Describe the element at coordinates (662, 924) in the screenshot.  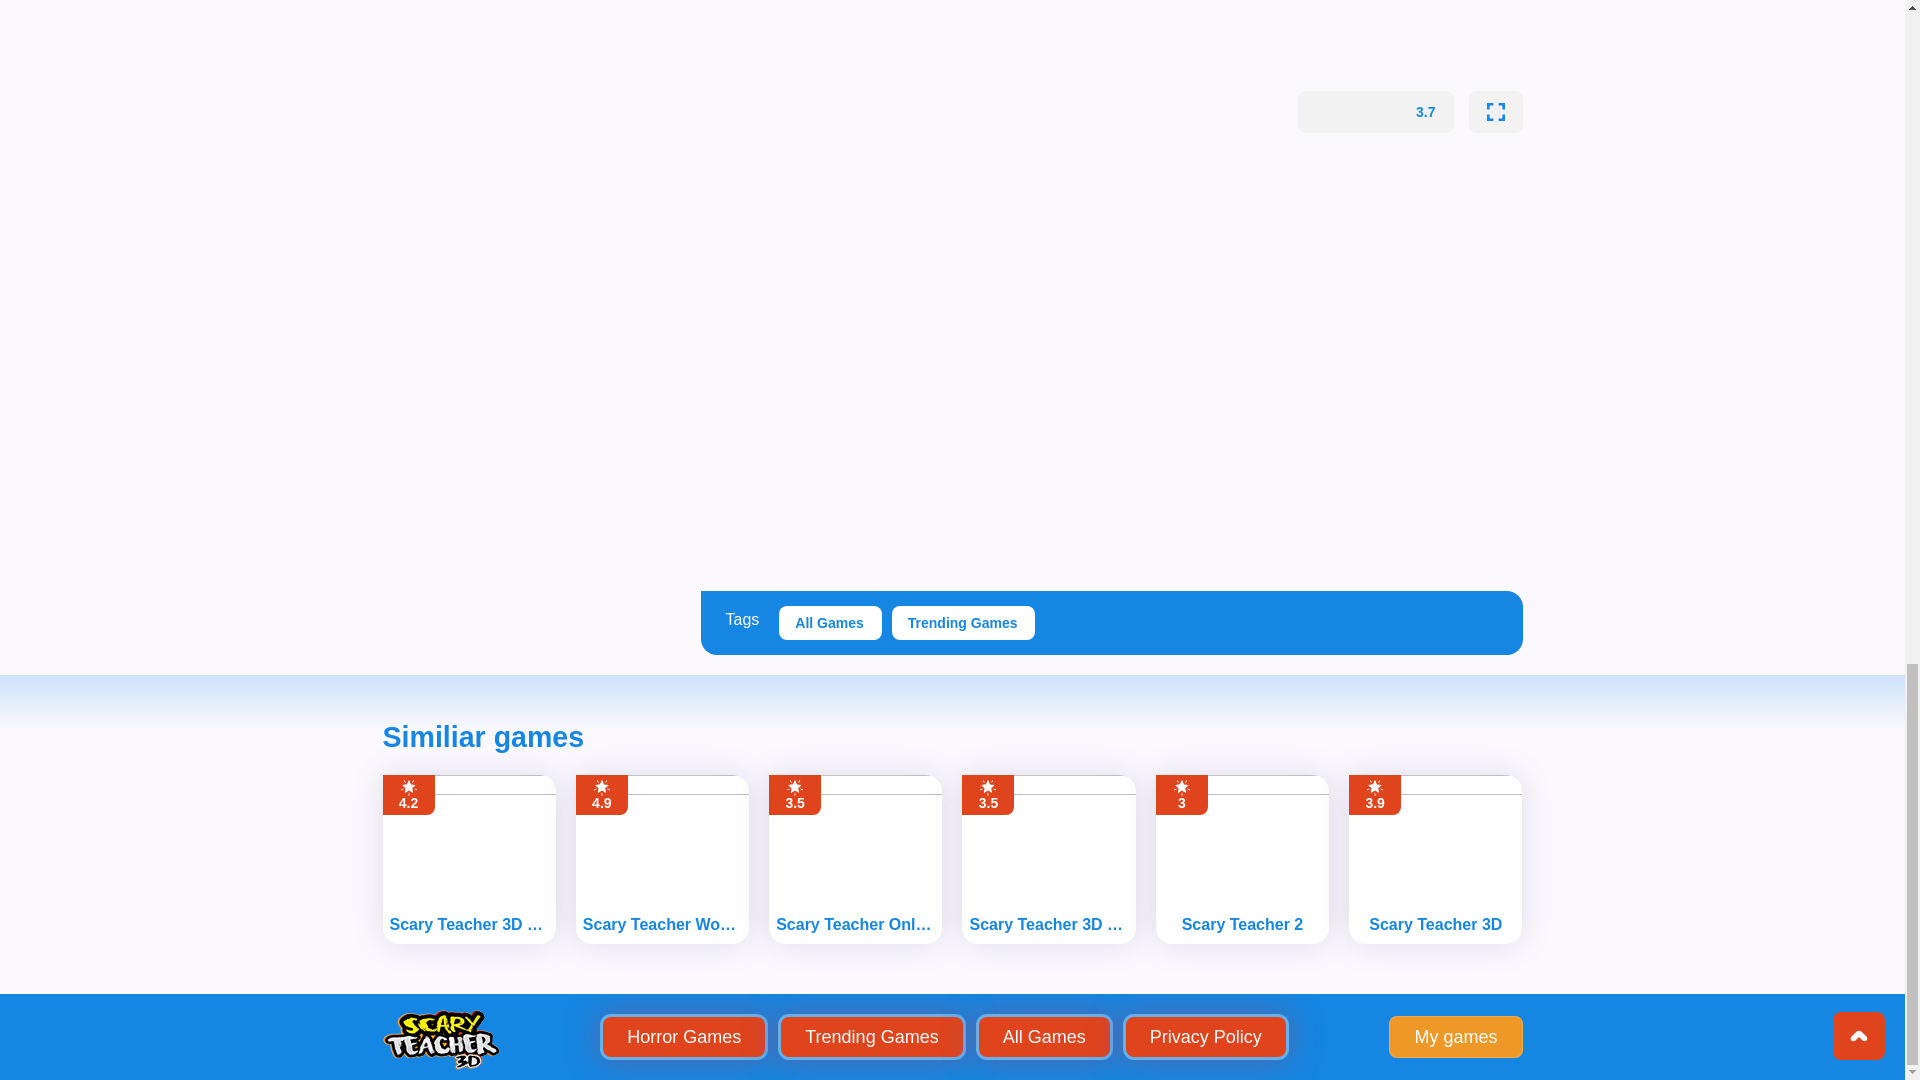
I see `Scary Teacher Word Game` at that location.